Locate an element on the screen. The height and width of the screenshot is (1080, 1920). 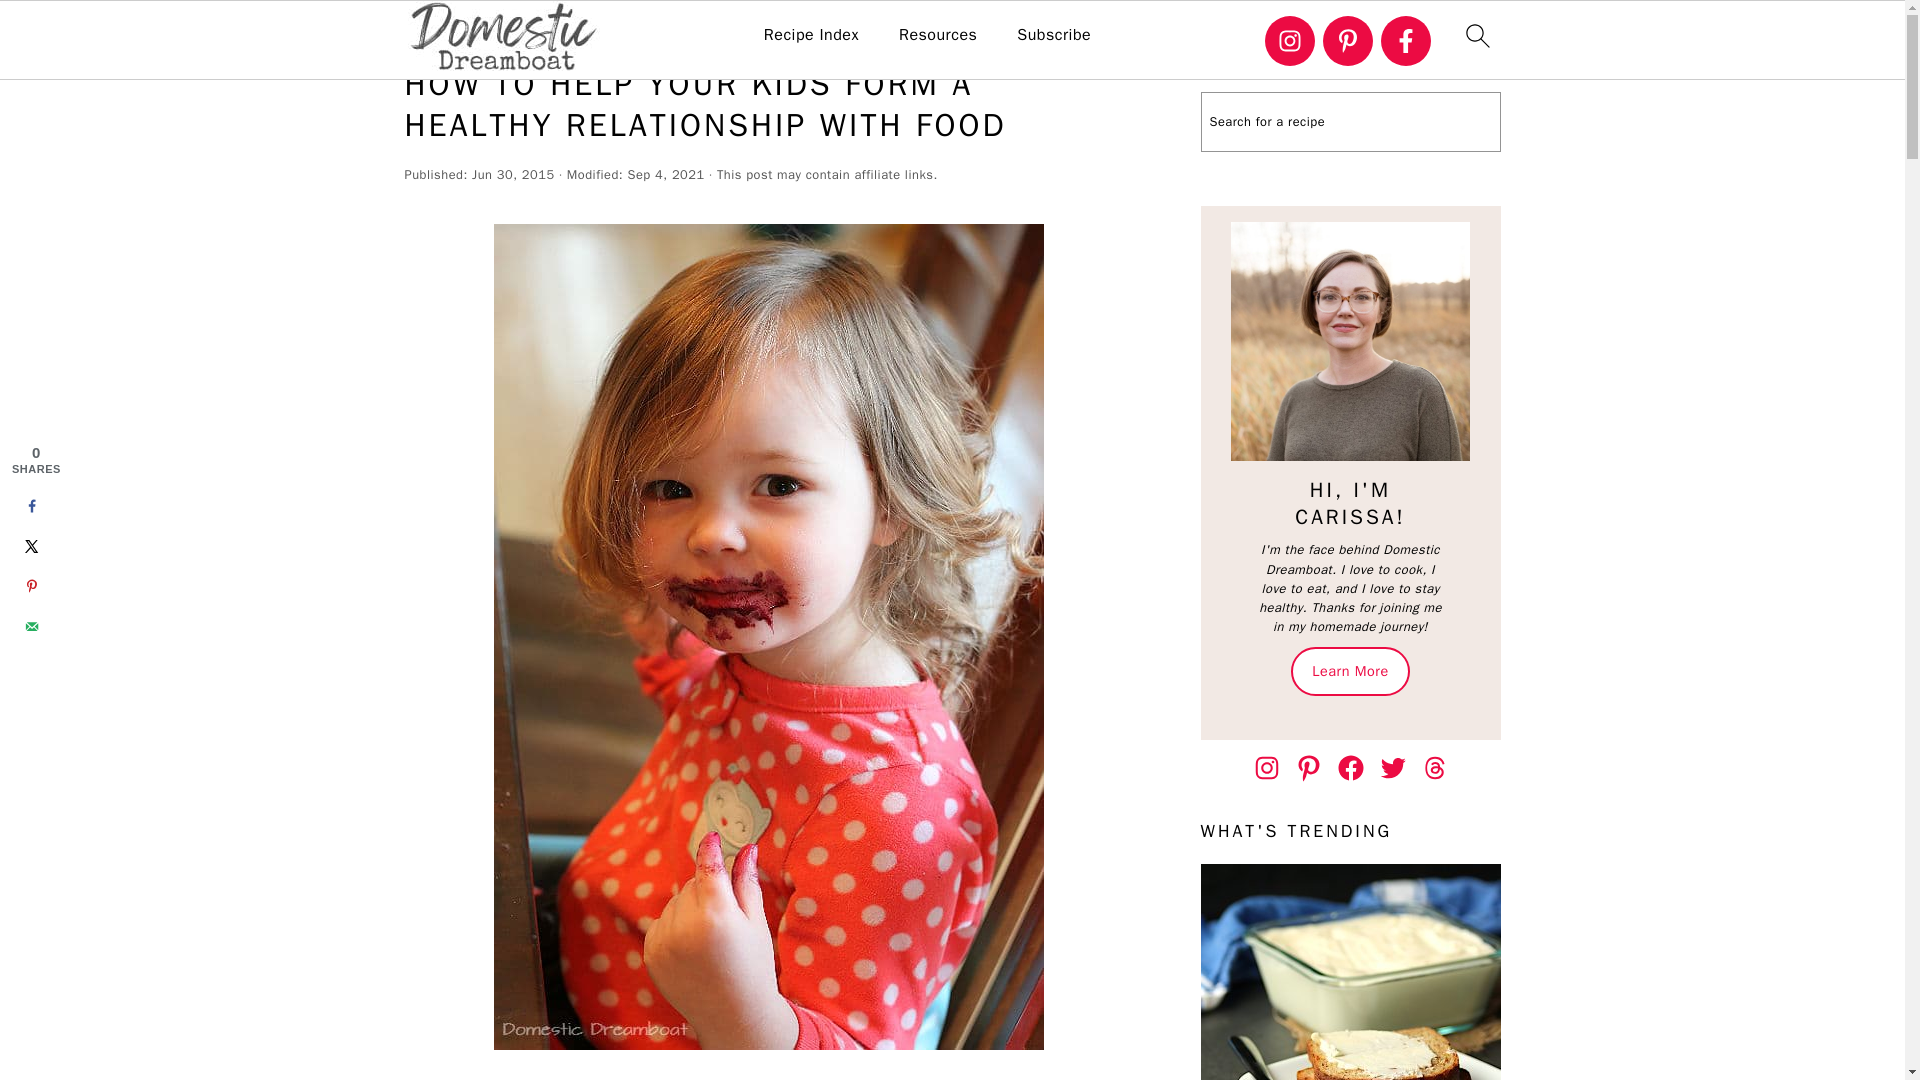
search icon is located at coordinates (1476, 35).